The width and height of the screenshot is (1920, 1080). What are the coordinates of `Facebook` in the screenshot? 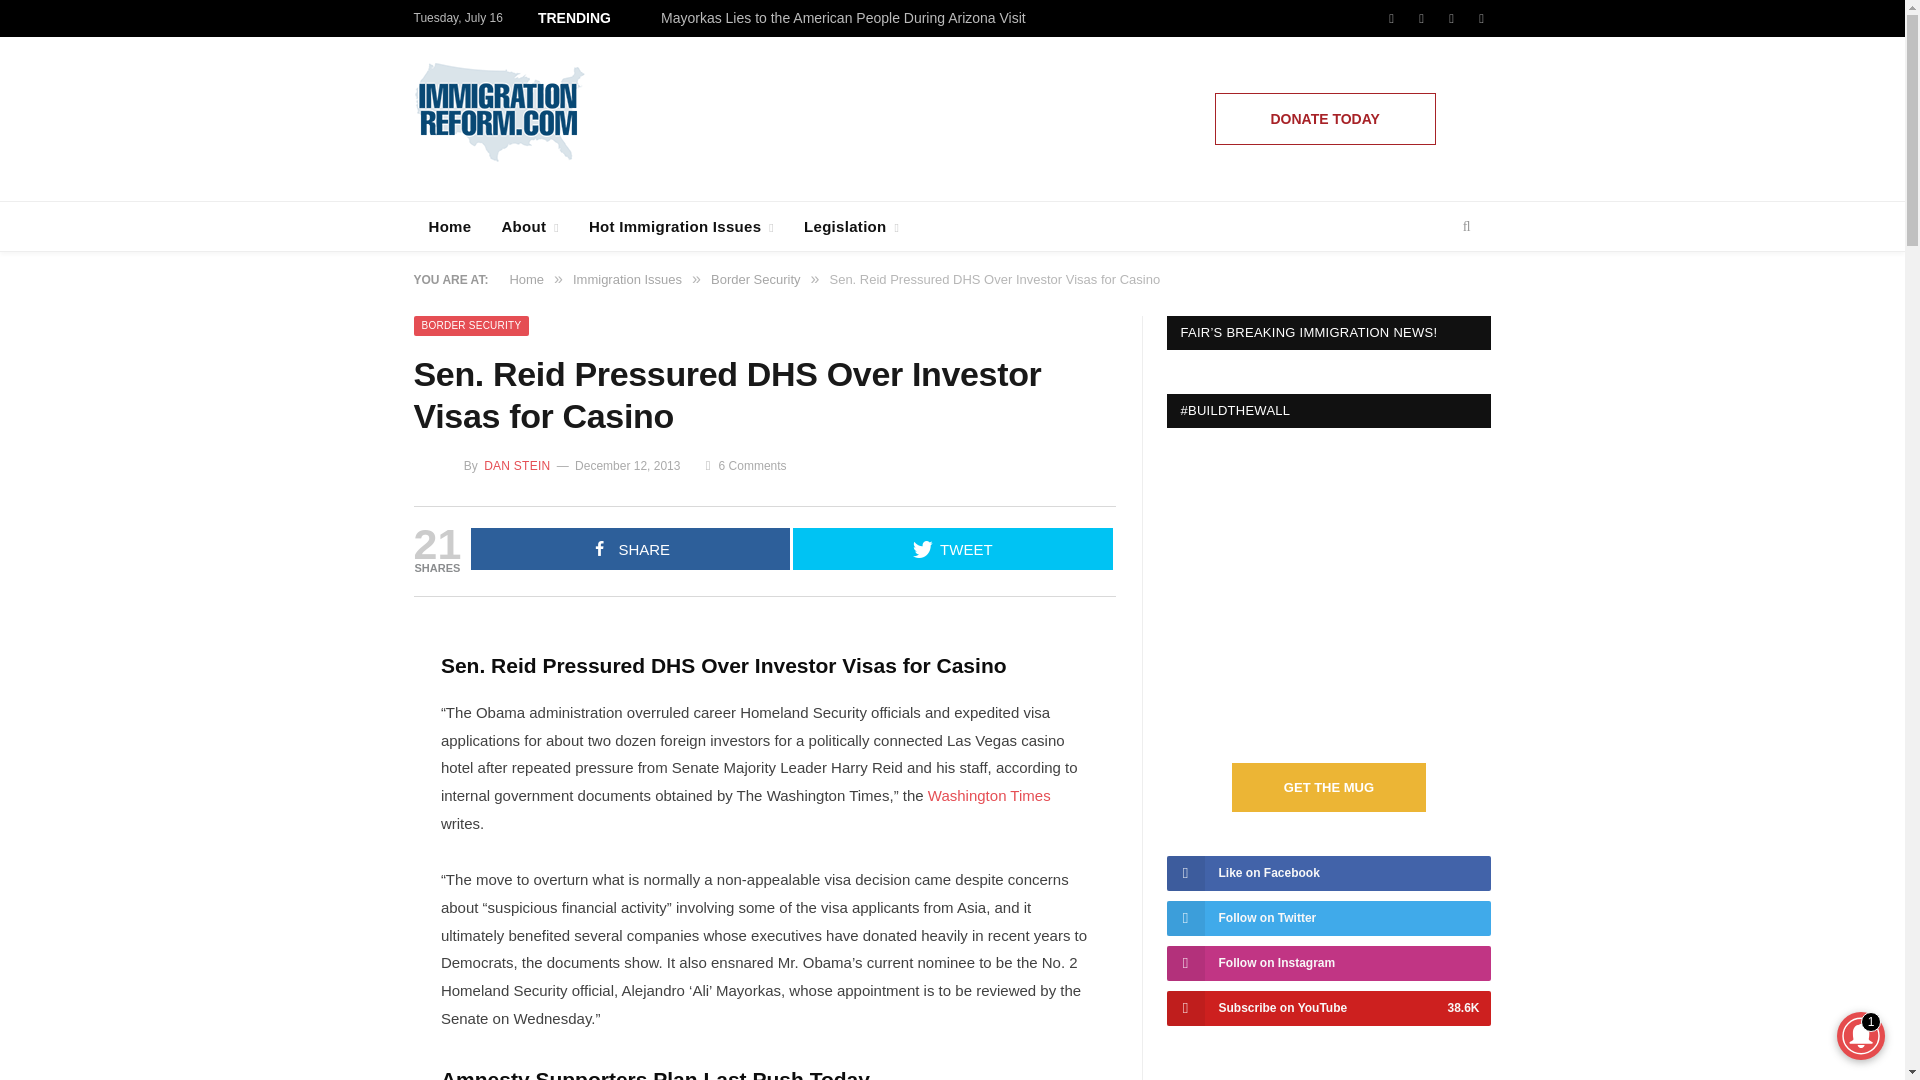 It's located at (1392, 18).